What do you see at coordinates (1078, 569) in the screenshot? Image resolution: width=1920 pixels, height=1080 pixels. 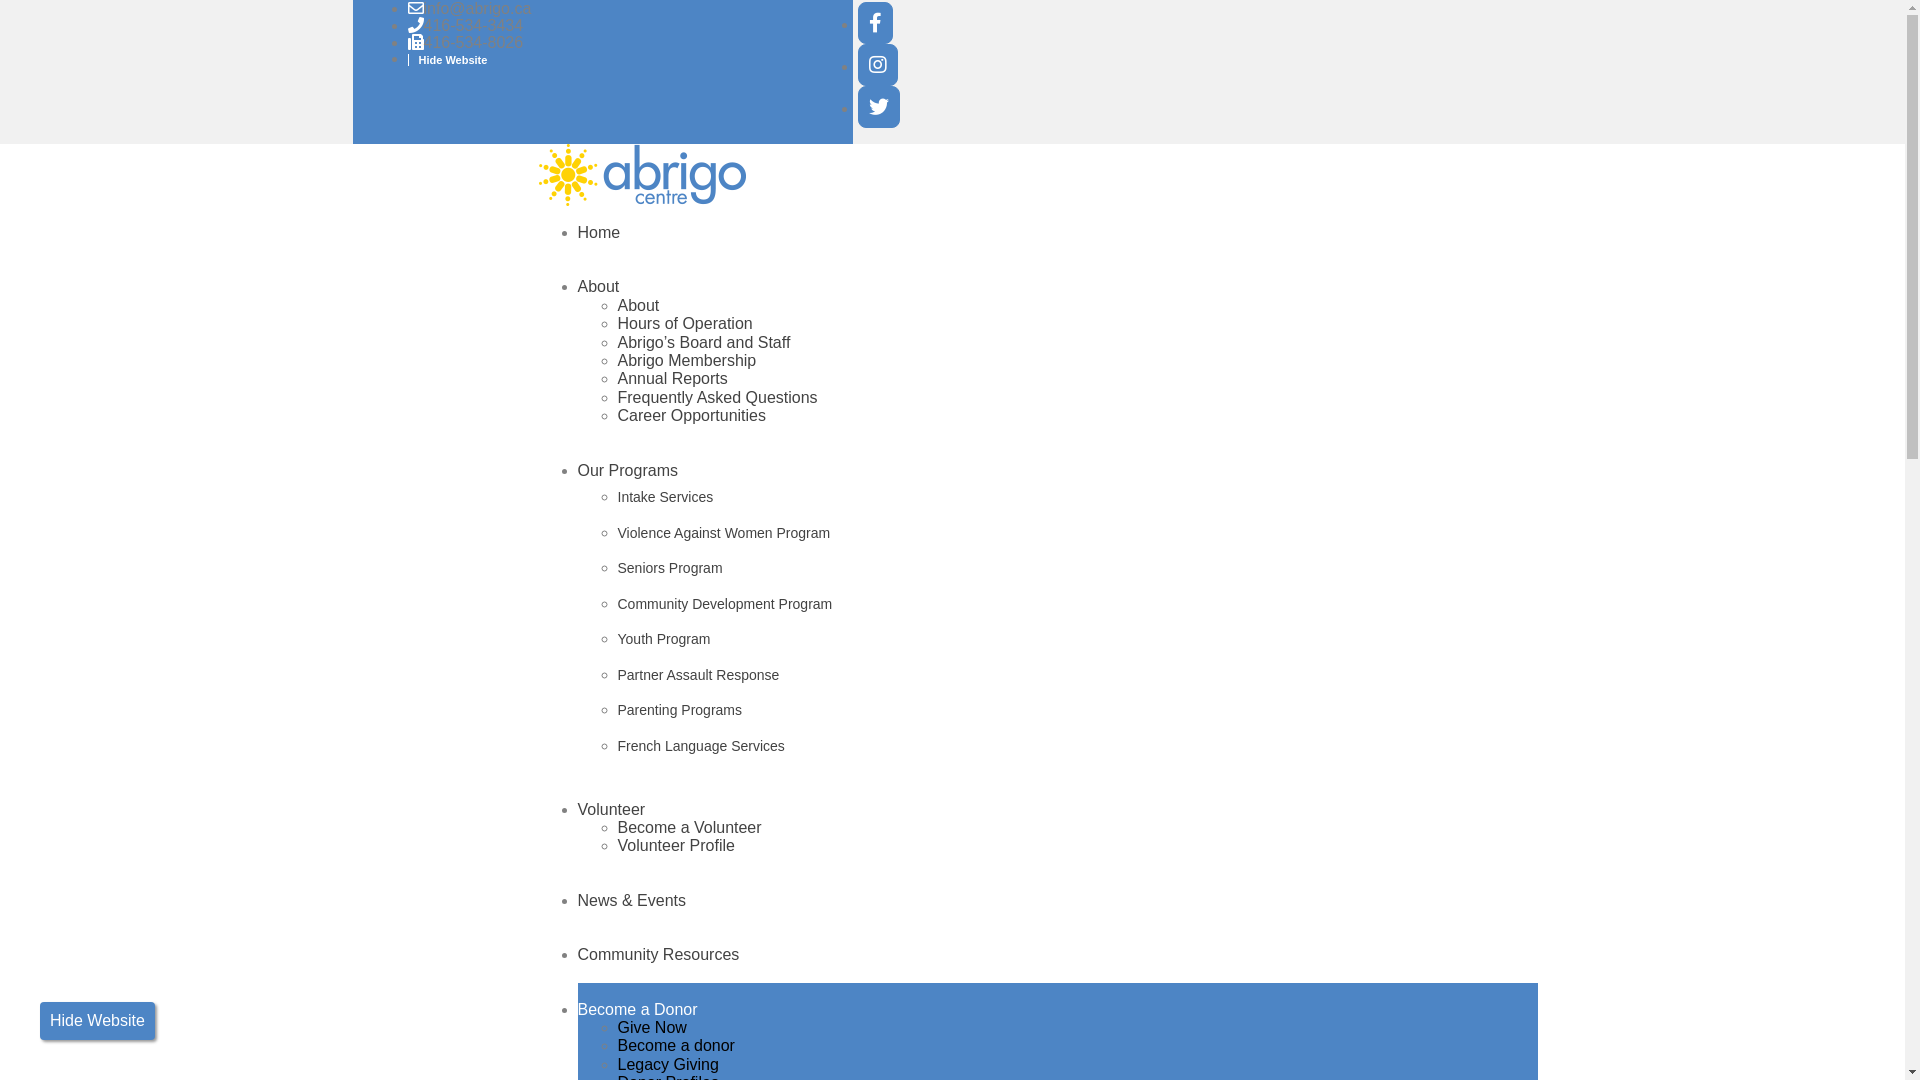 I see `Seniors Program` at bounding box center [1078, 569].